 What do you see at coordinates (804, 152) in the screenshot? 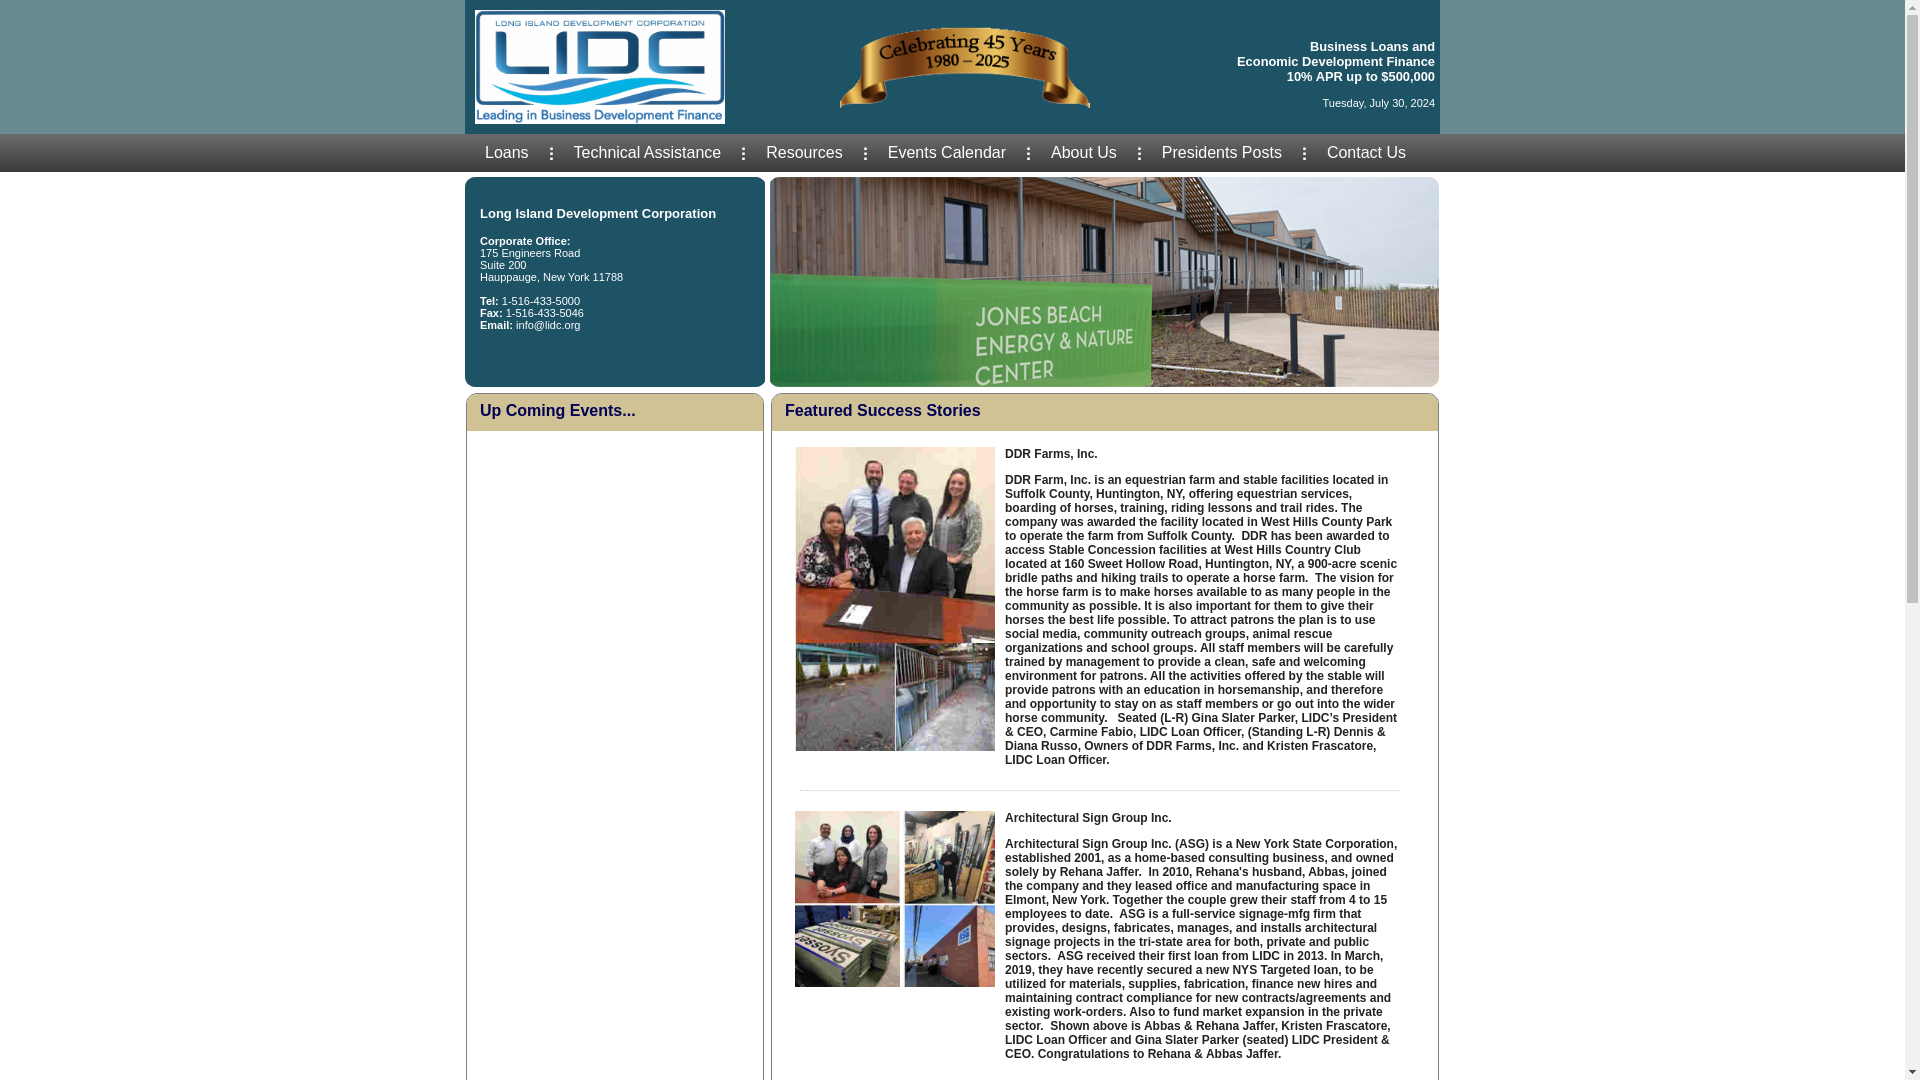
I see `Resources` at bounding box center [804, 152].